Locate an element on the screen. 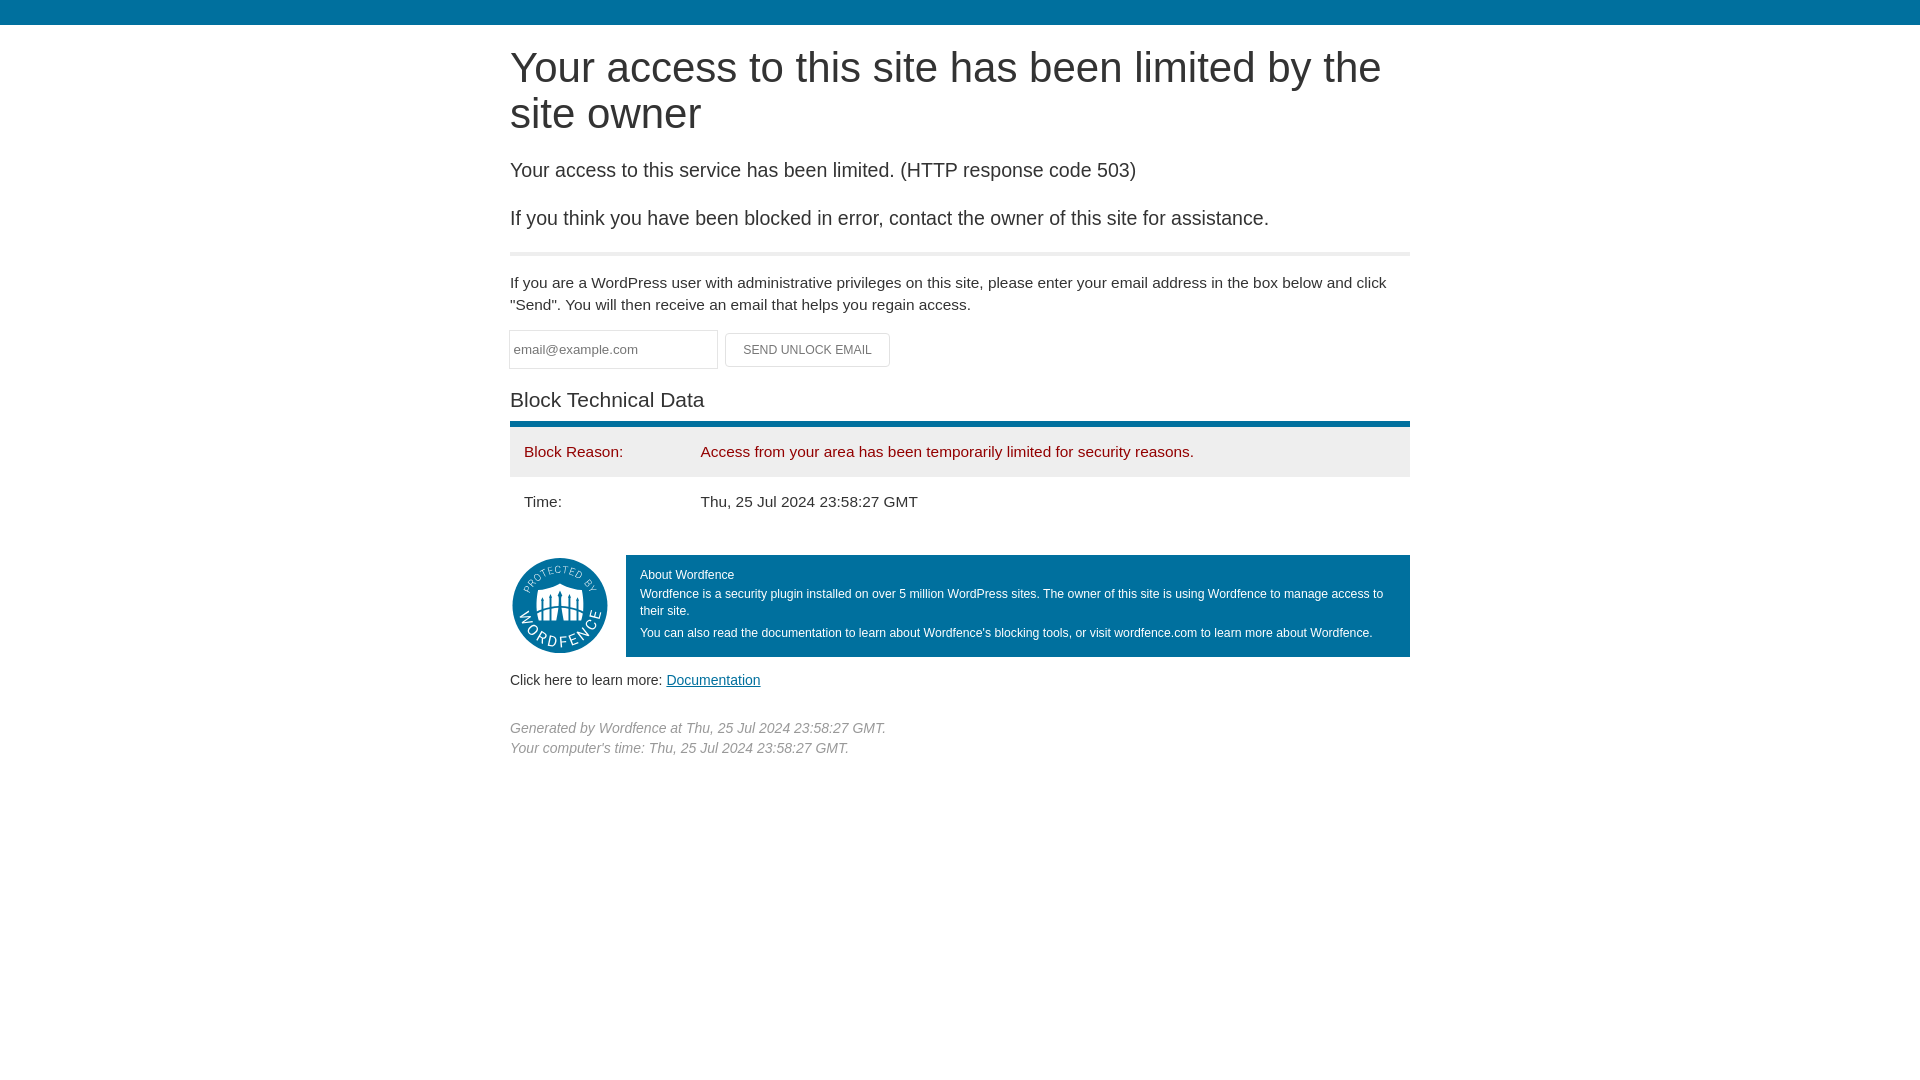  Documentation is located at coordinates (713, 679).